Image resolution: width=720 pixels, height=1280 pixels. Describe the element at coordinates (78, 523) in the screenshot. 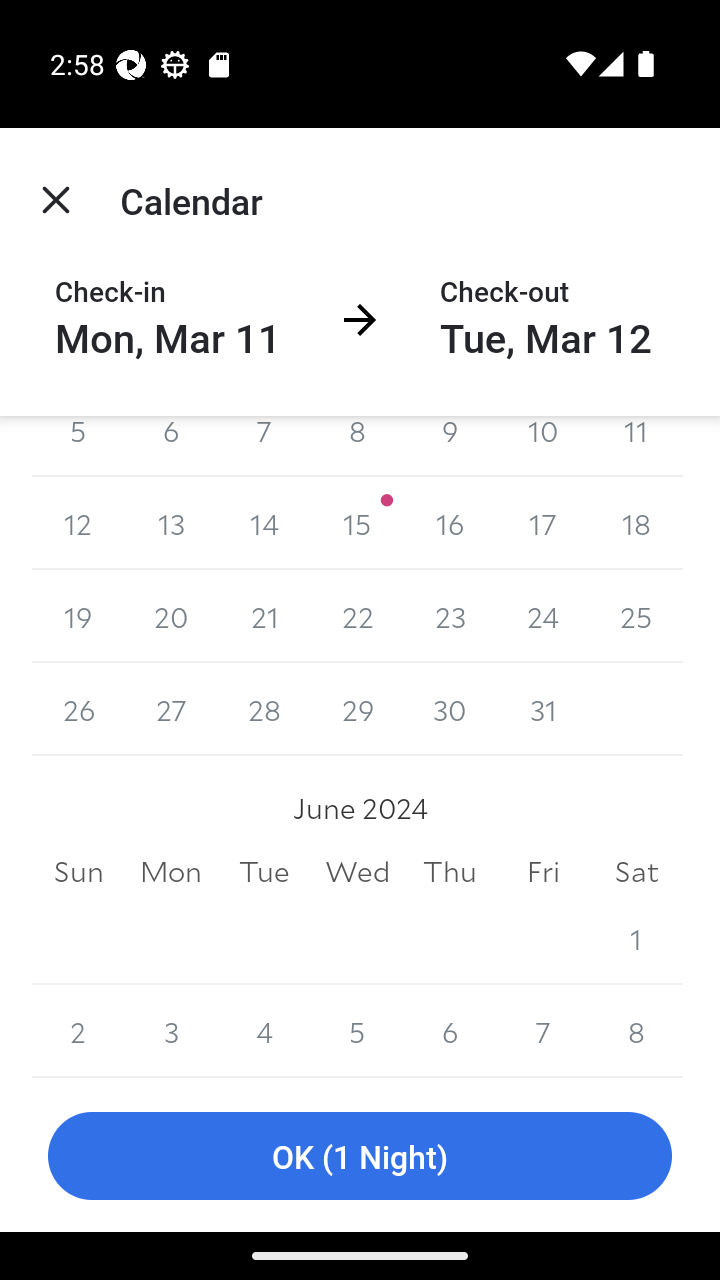

I see `12 12 May 2024` at that location.